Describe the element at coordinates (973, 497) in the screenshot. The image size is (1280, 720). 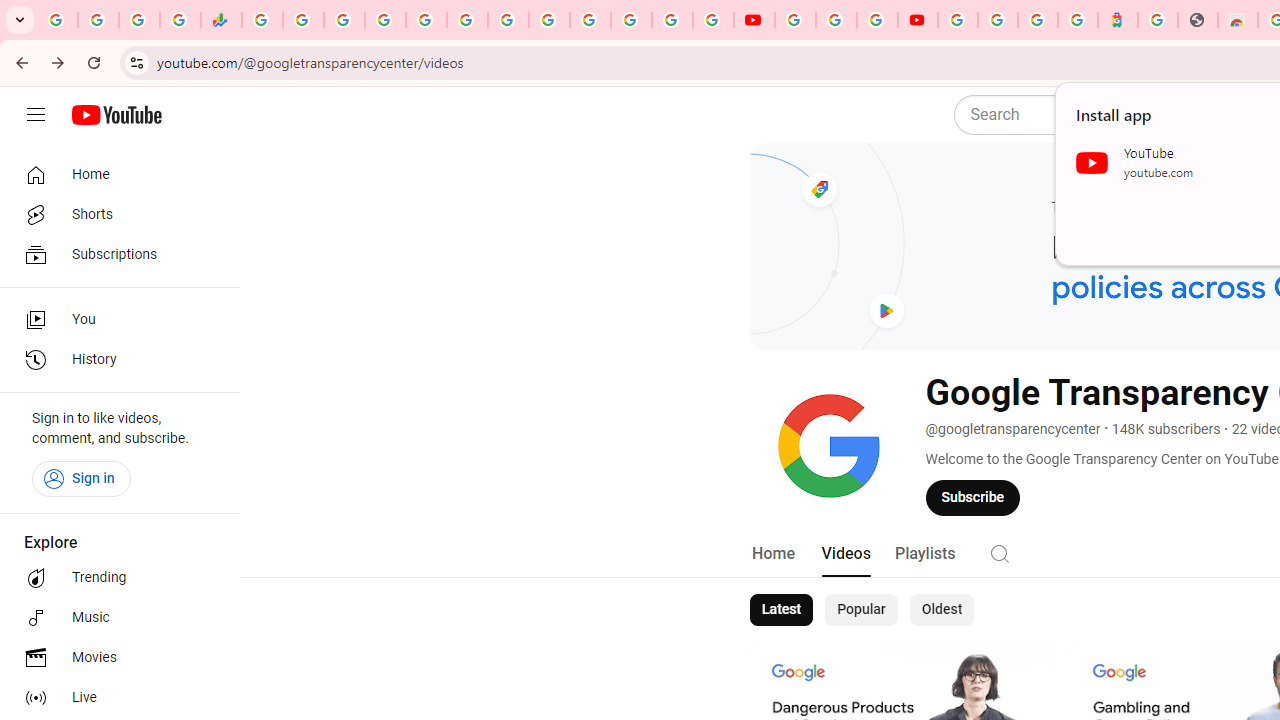
I see `Subscribe` at that location.